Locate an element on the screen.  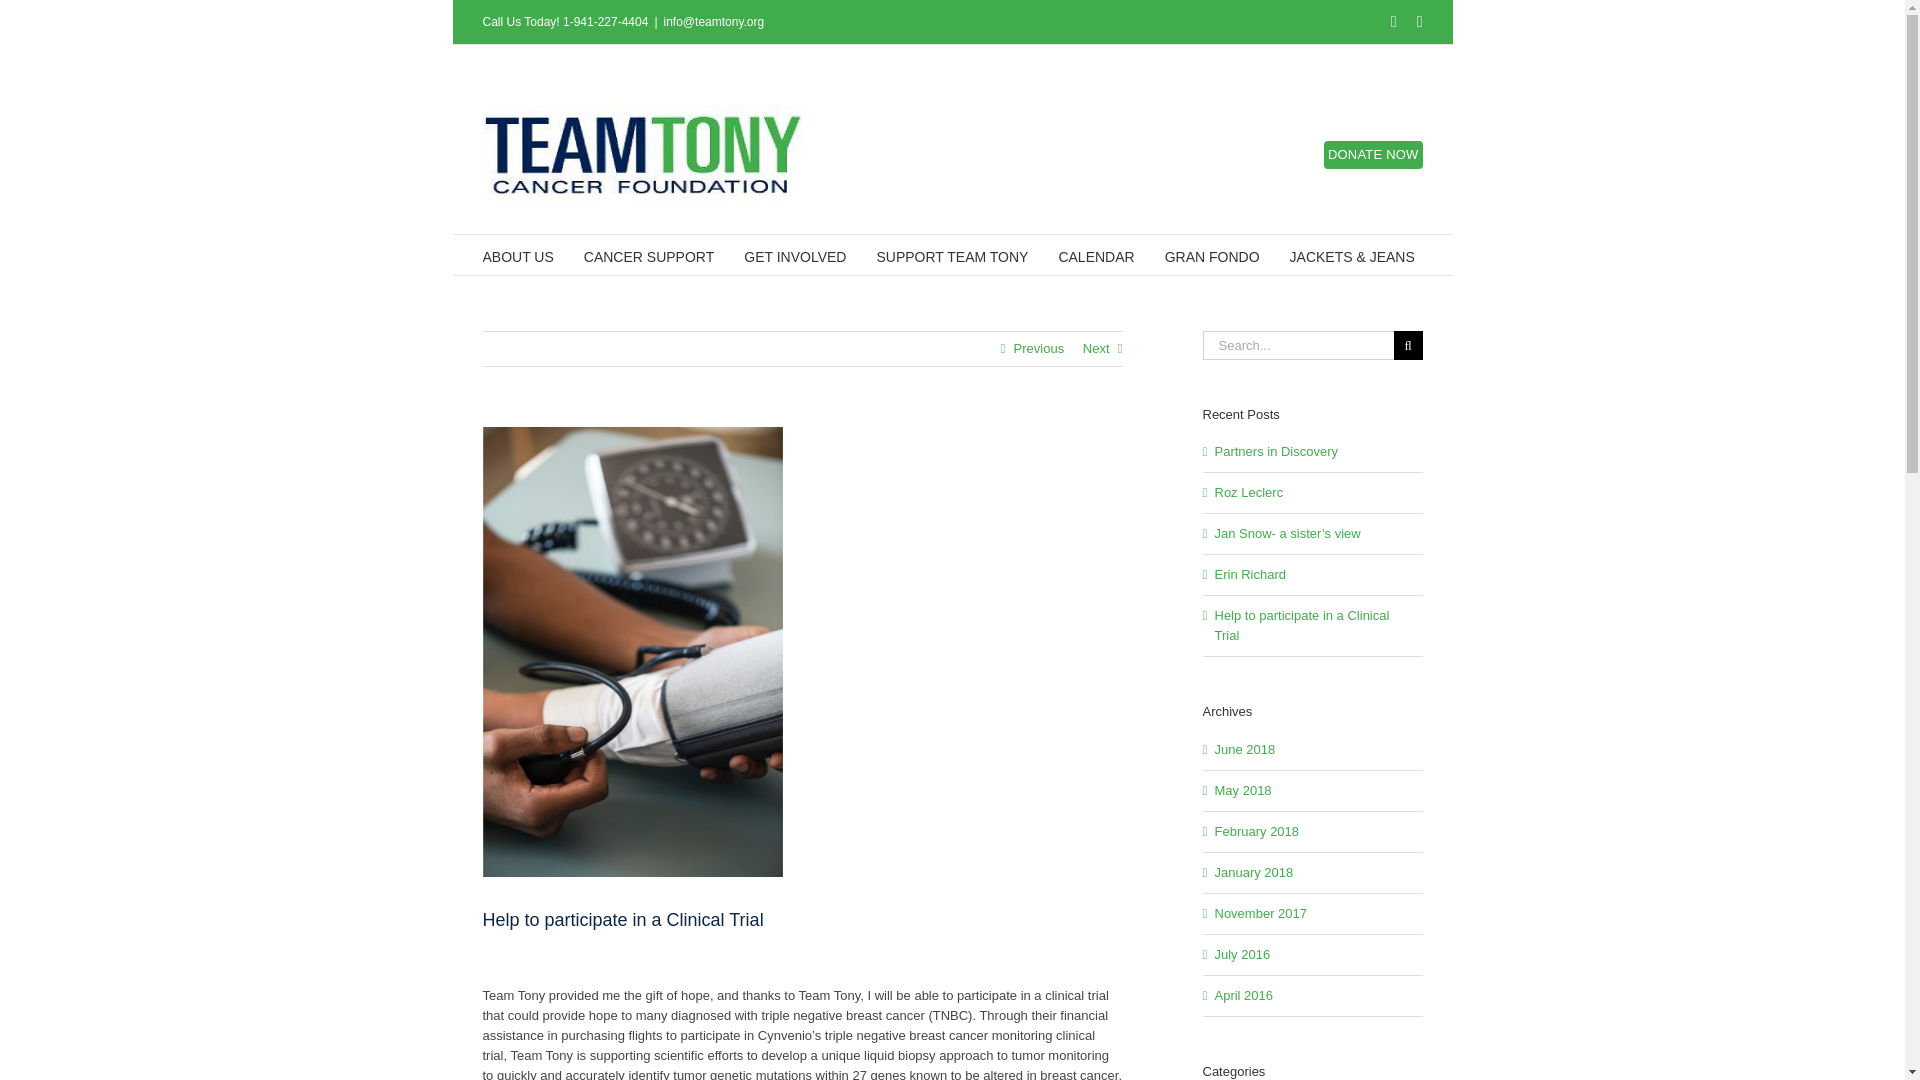
ABOUT US is located at coordinates (516, 255).